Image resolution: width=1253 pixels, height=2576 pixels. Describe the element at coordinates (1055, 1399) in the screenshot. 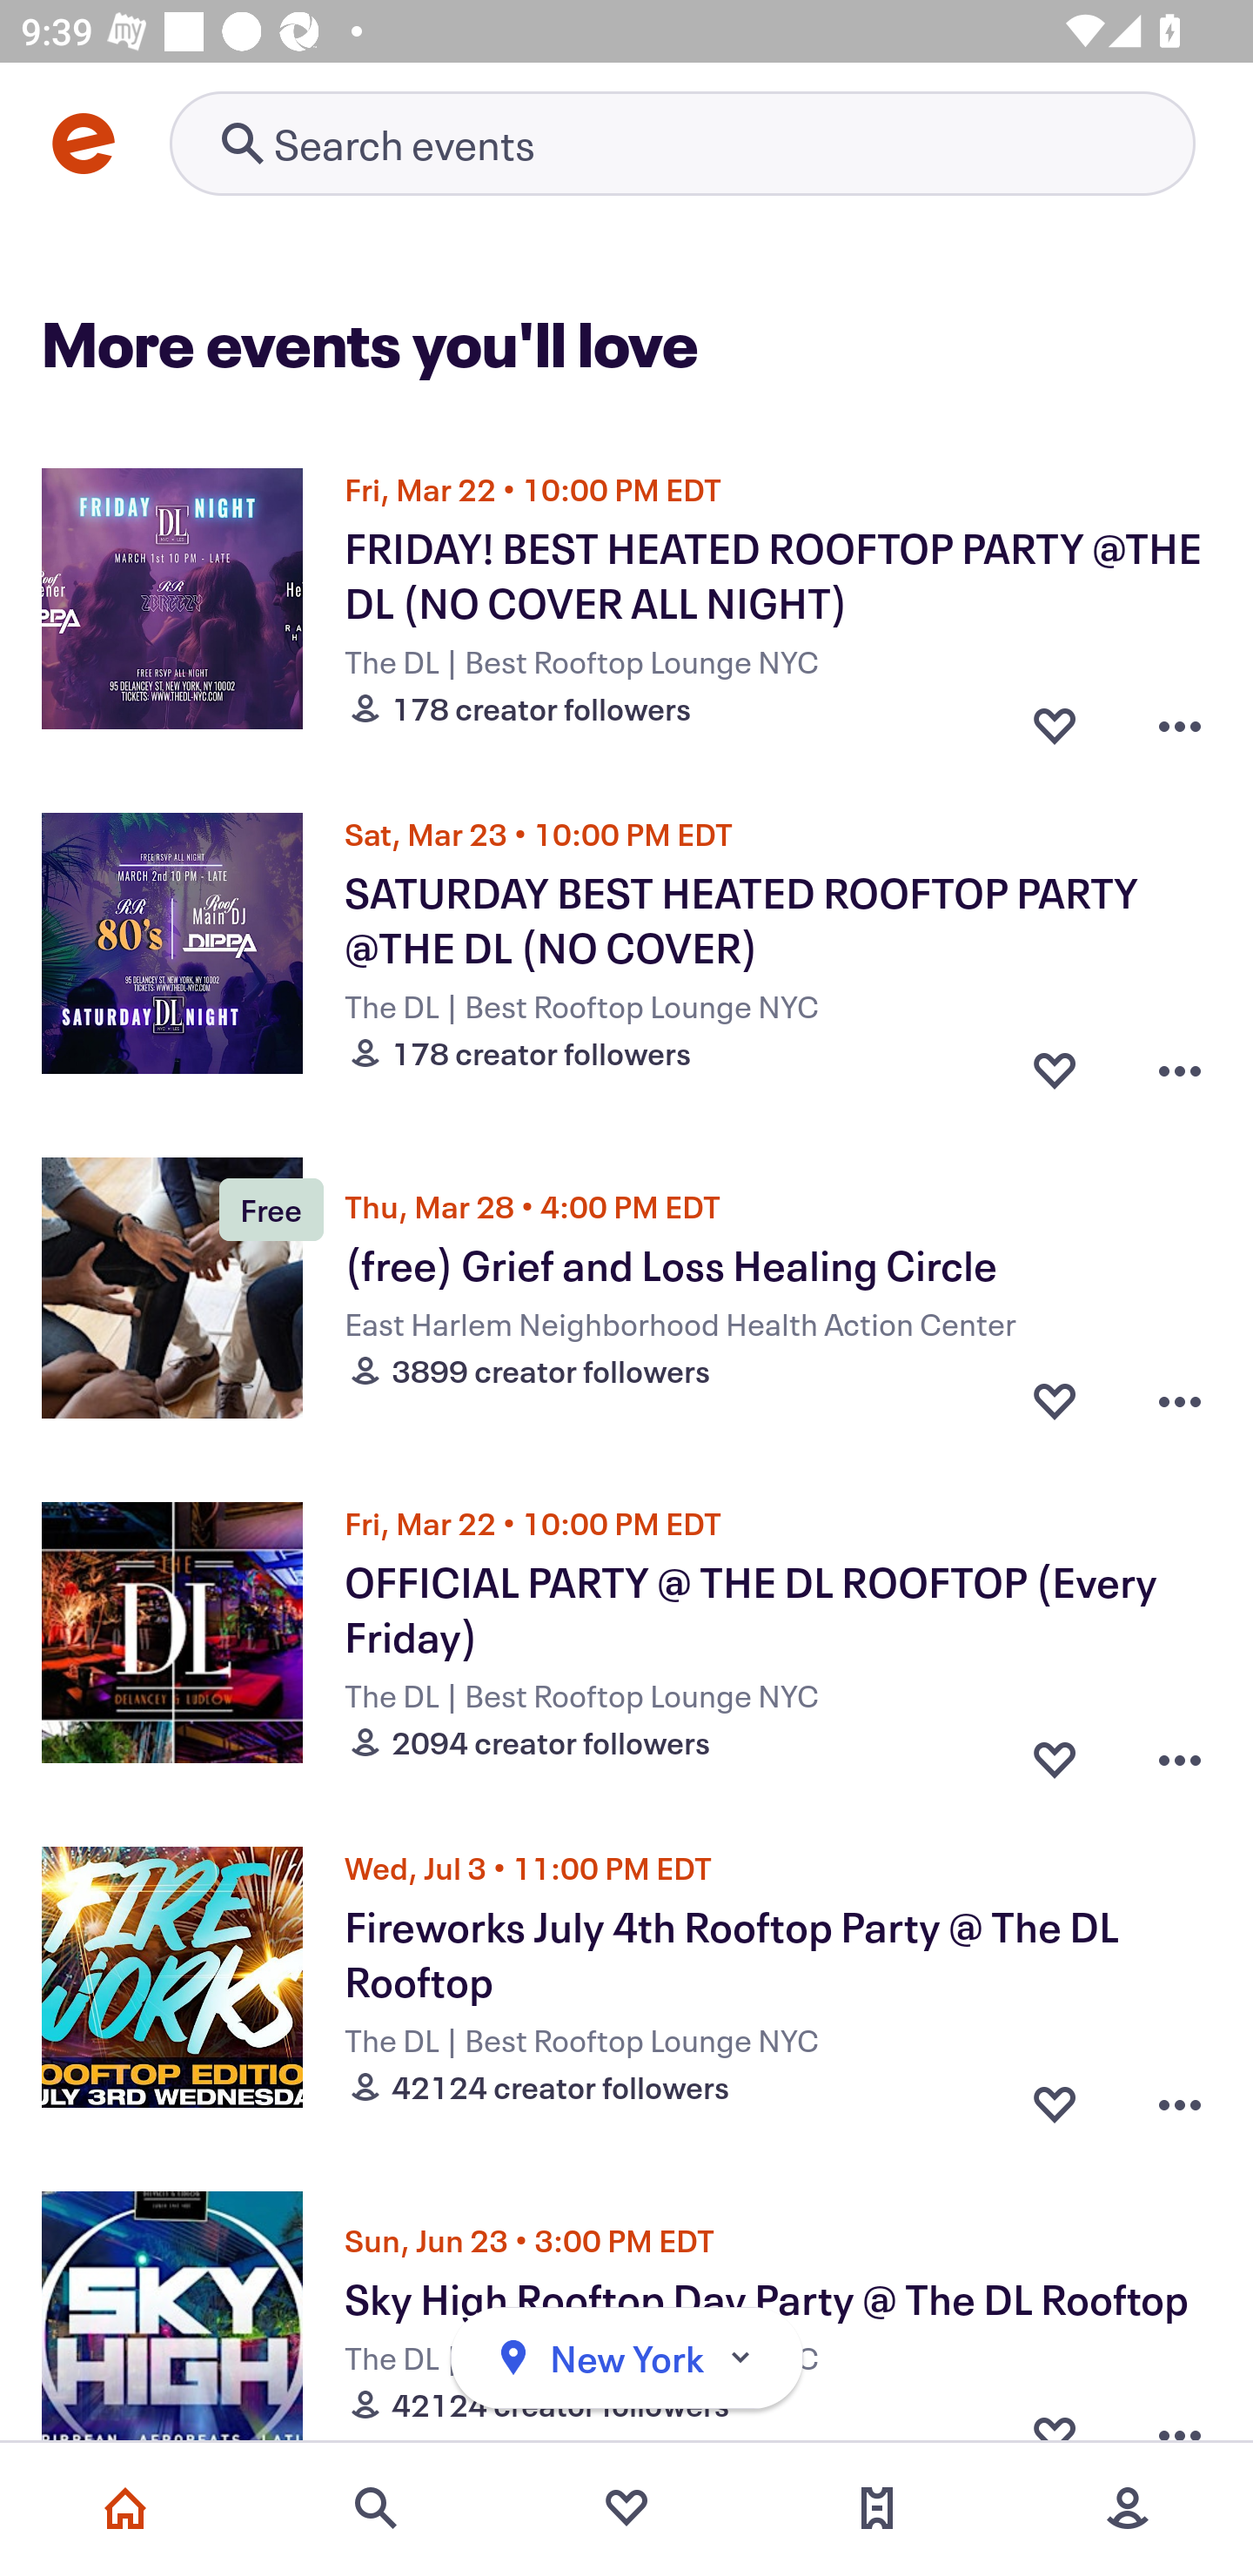

I see `Favorite button` at that location.